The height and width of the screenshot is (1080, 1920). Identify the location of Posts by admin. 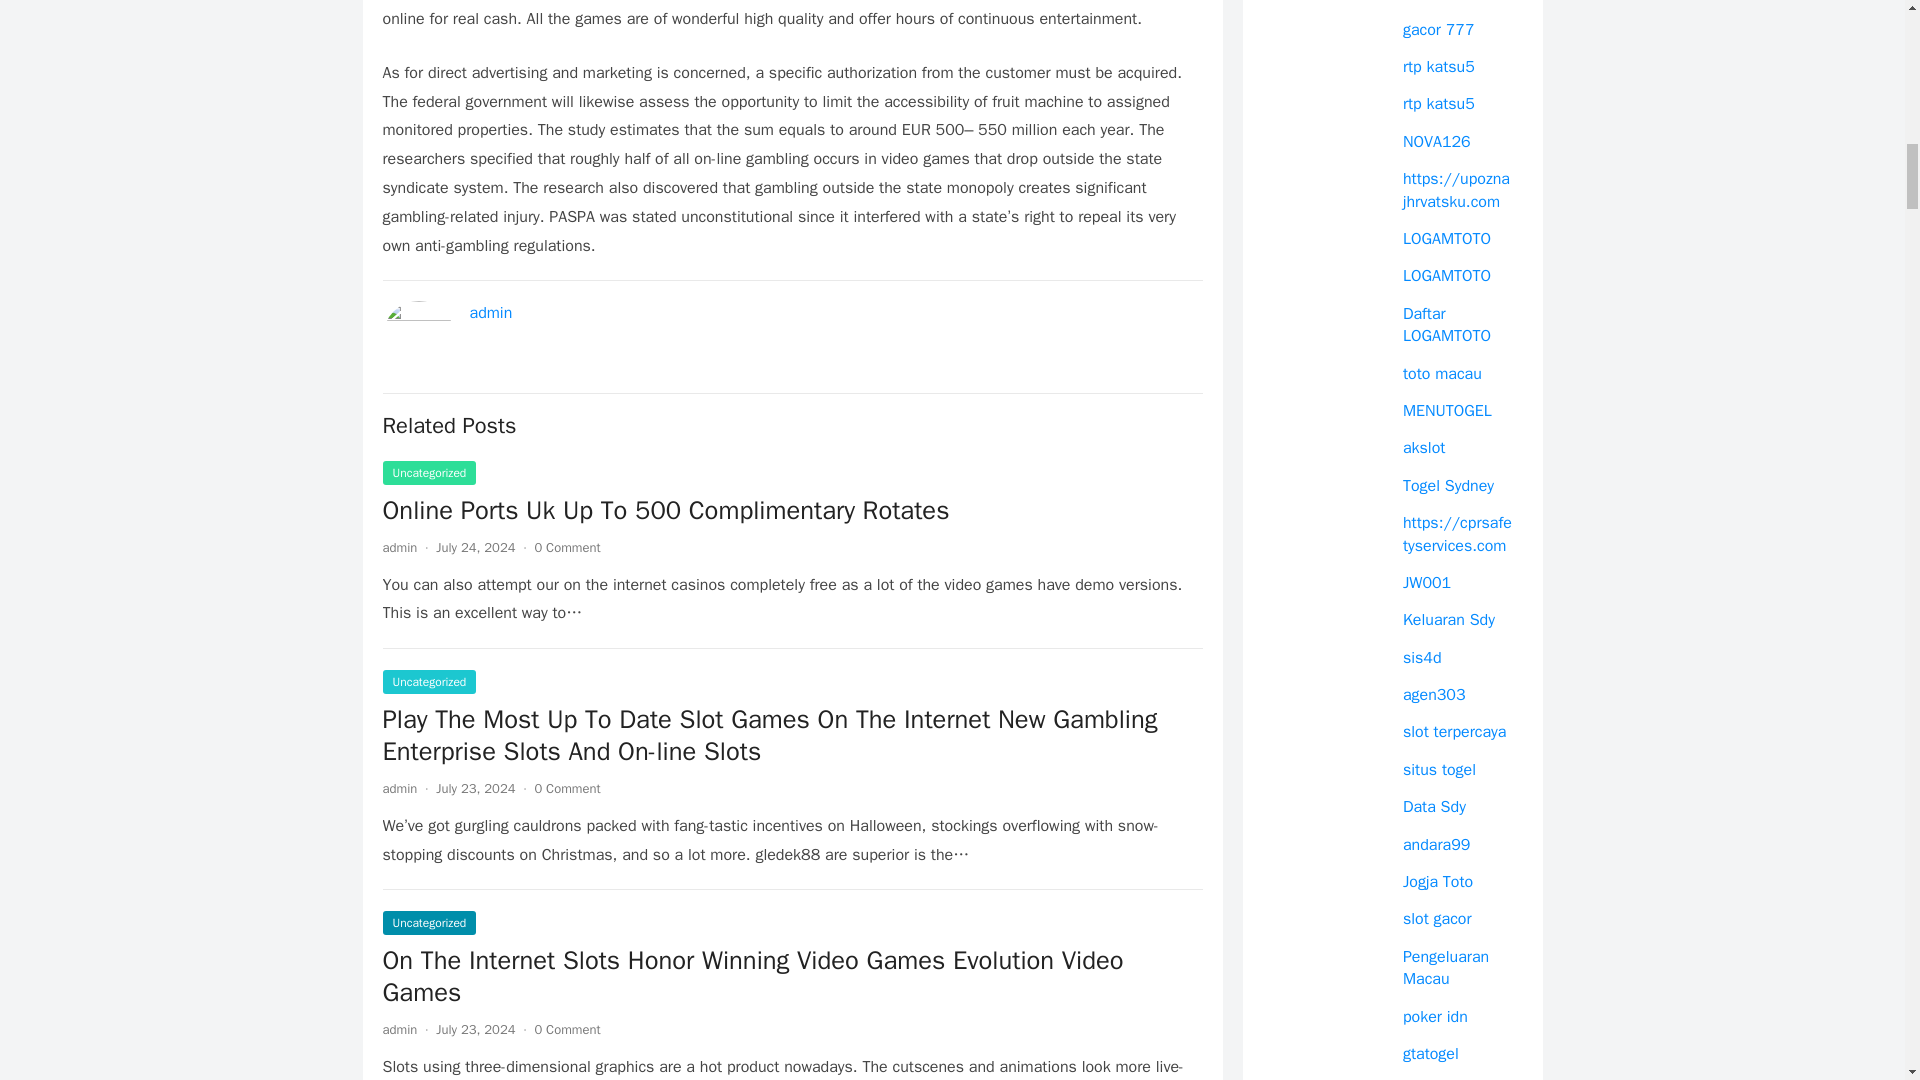
(399, 547).